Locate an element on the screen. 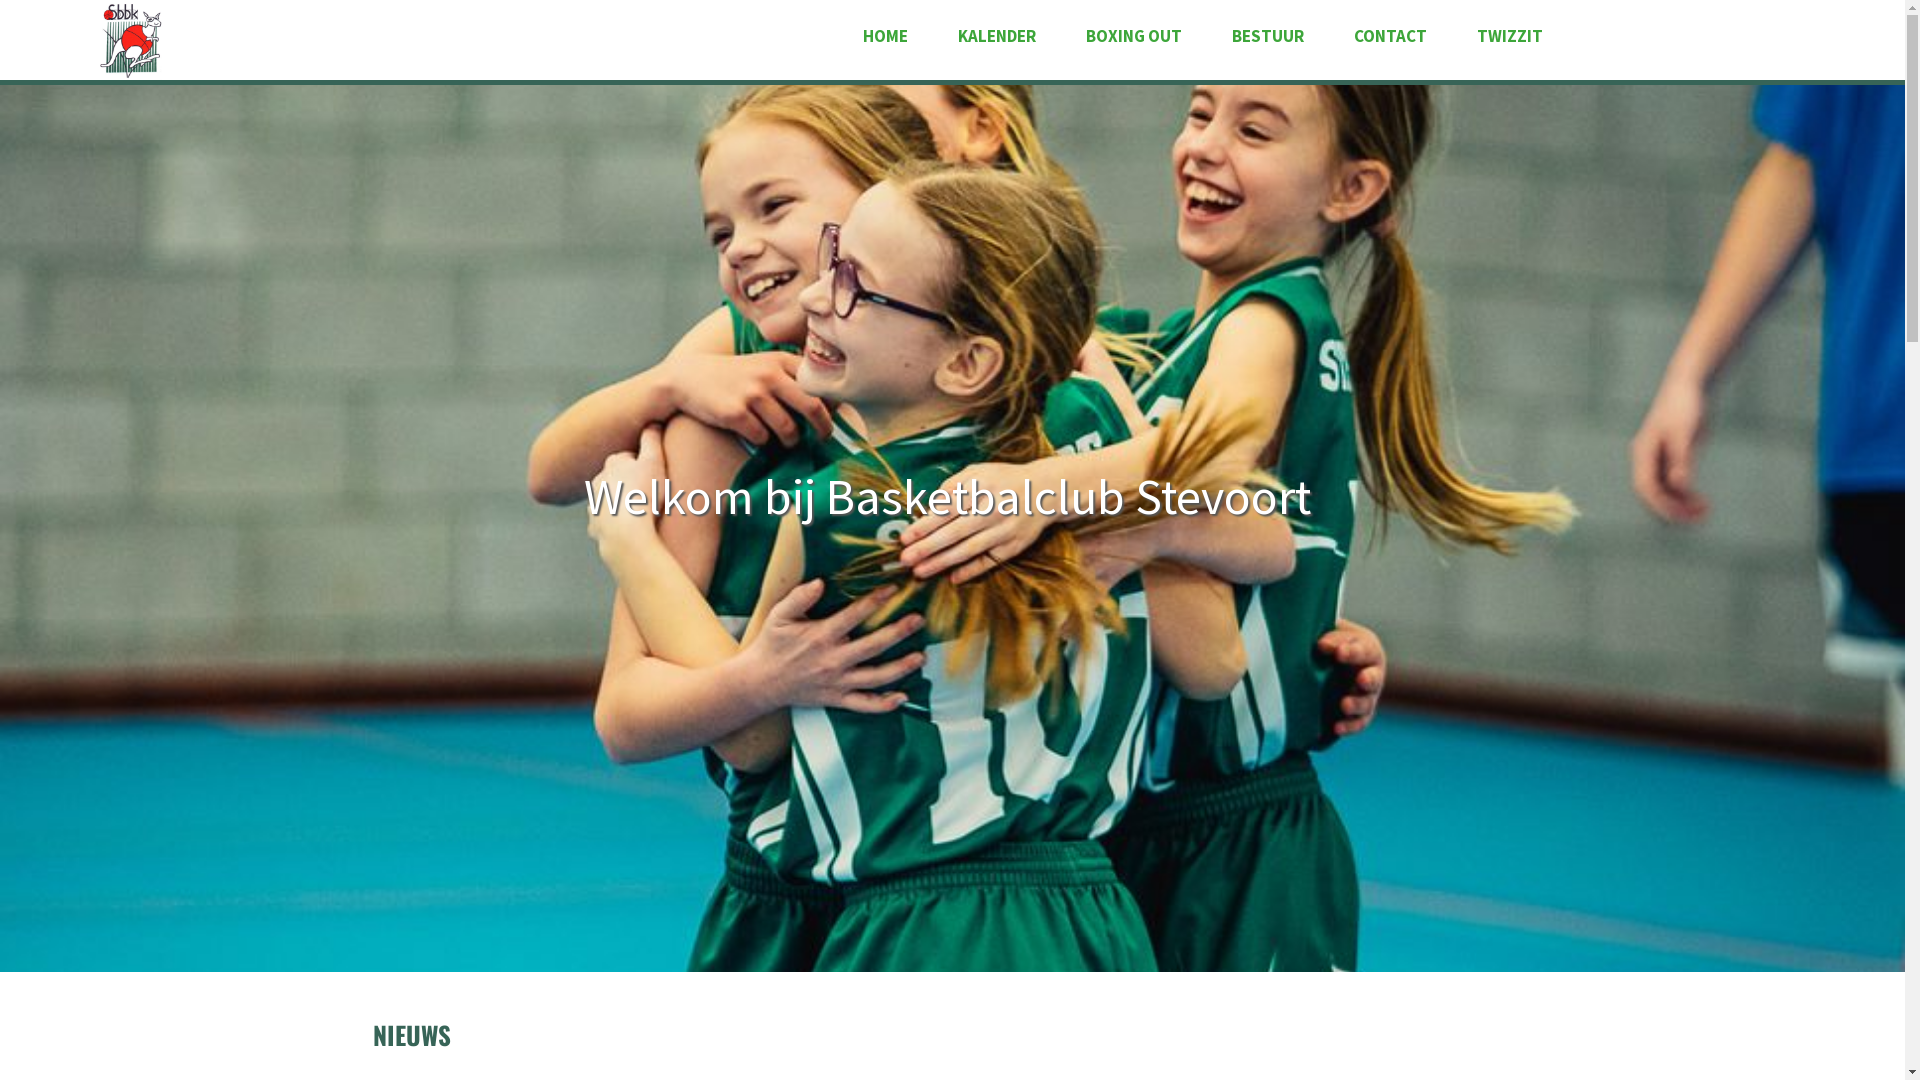 This screenshot has height=1080, width=1920. BOXING OUT is located at coordinates (1134, 36).